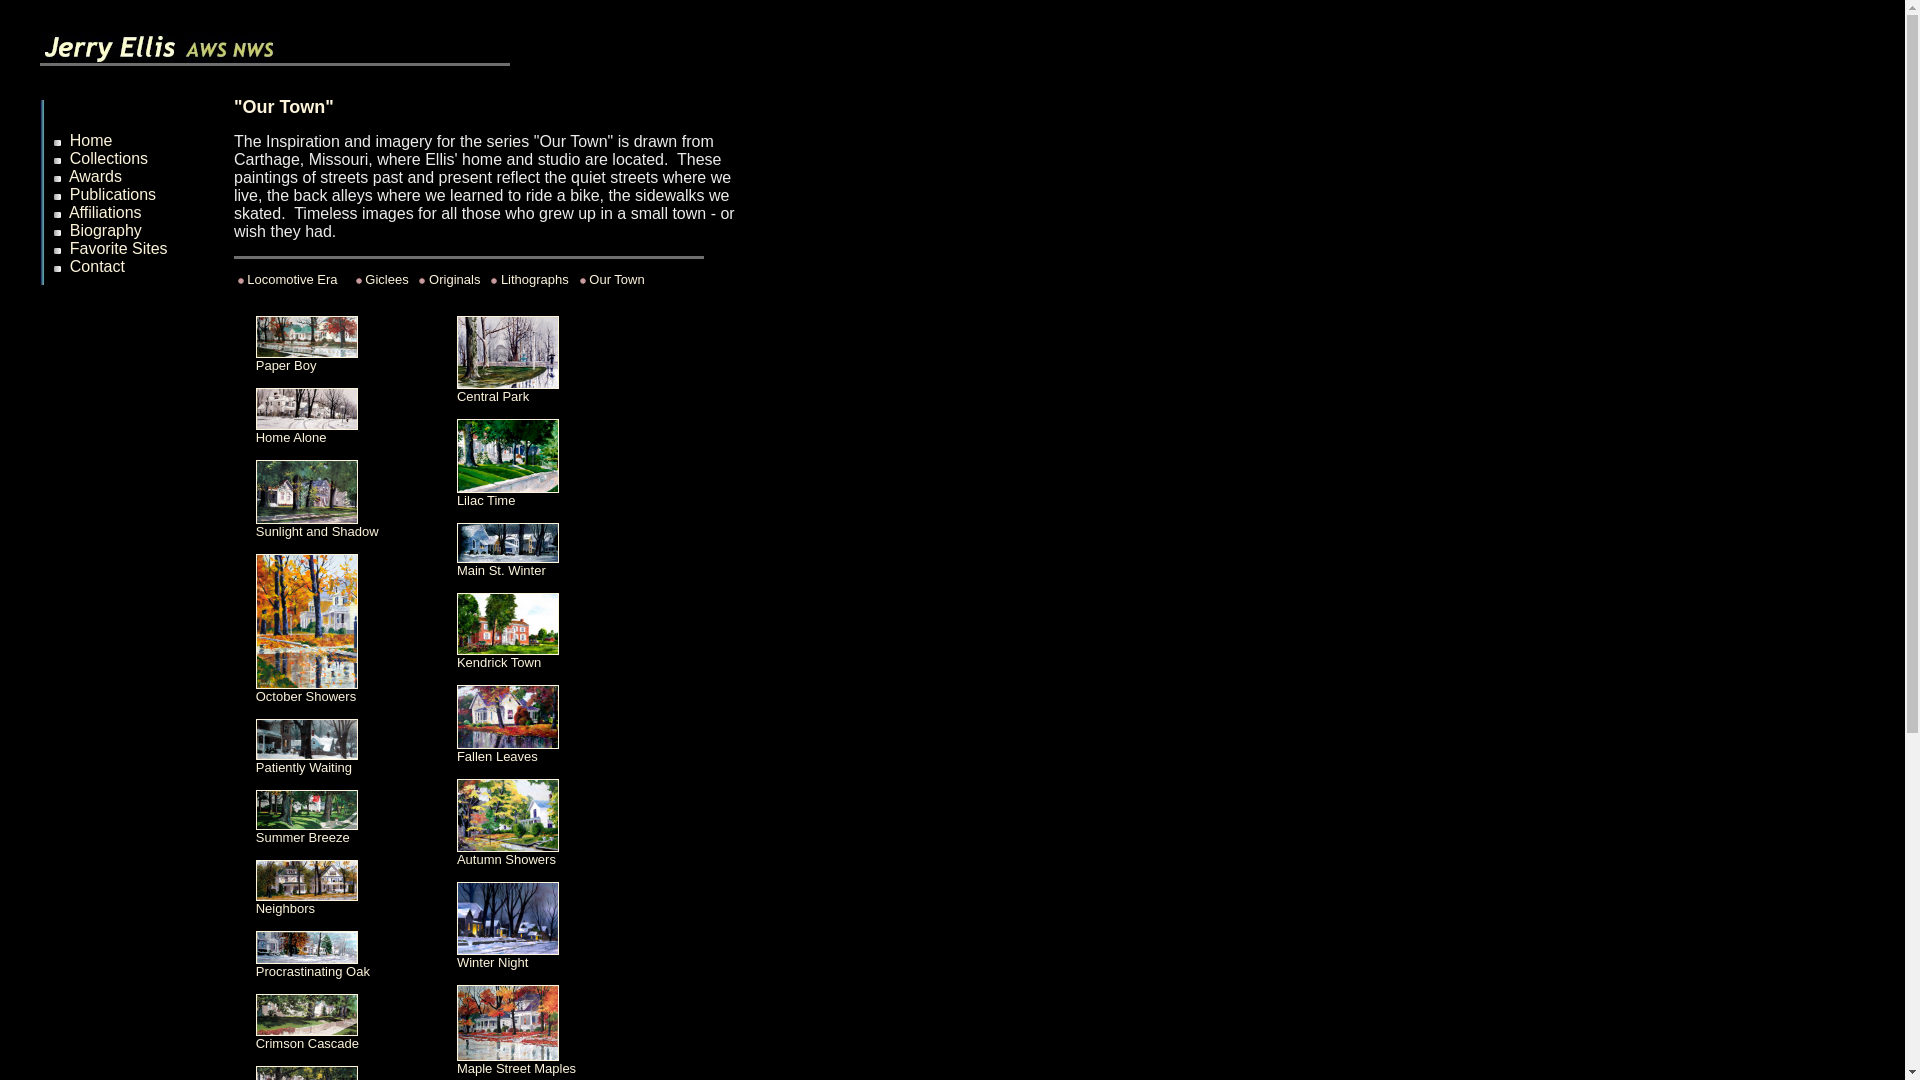  I want to click on Publications, so click(112, 194).